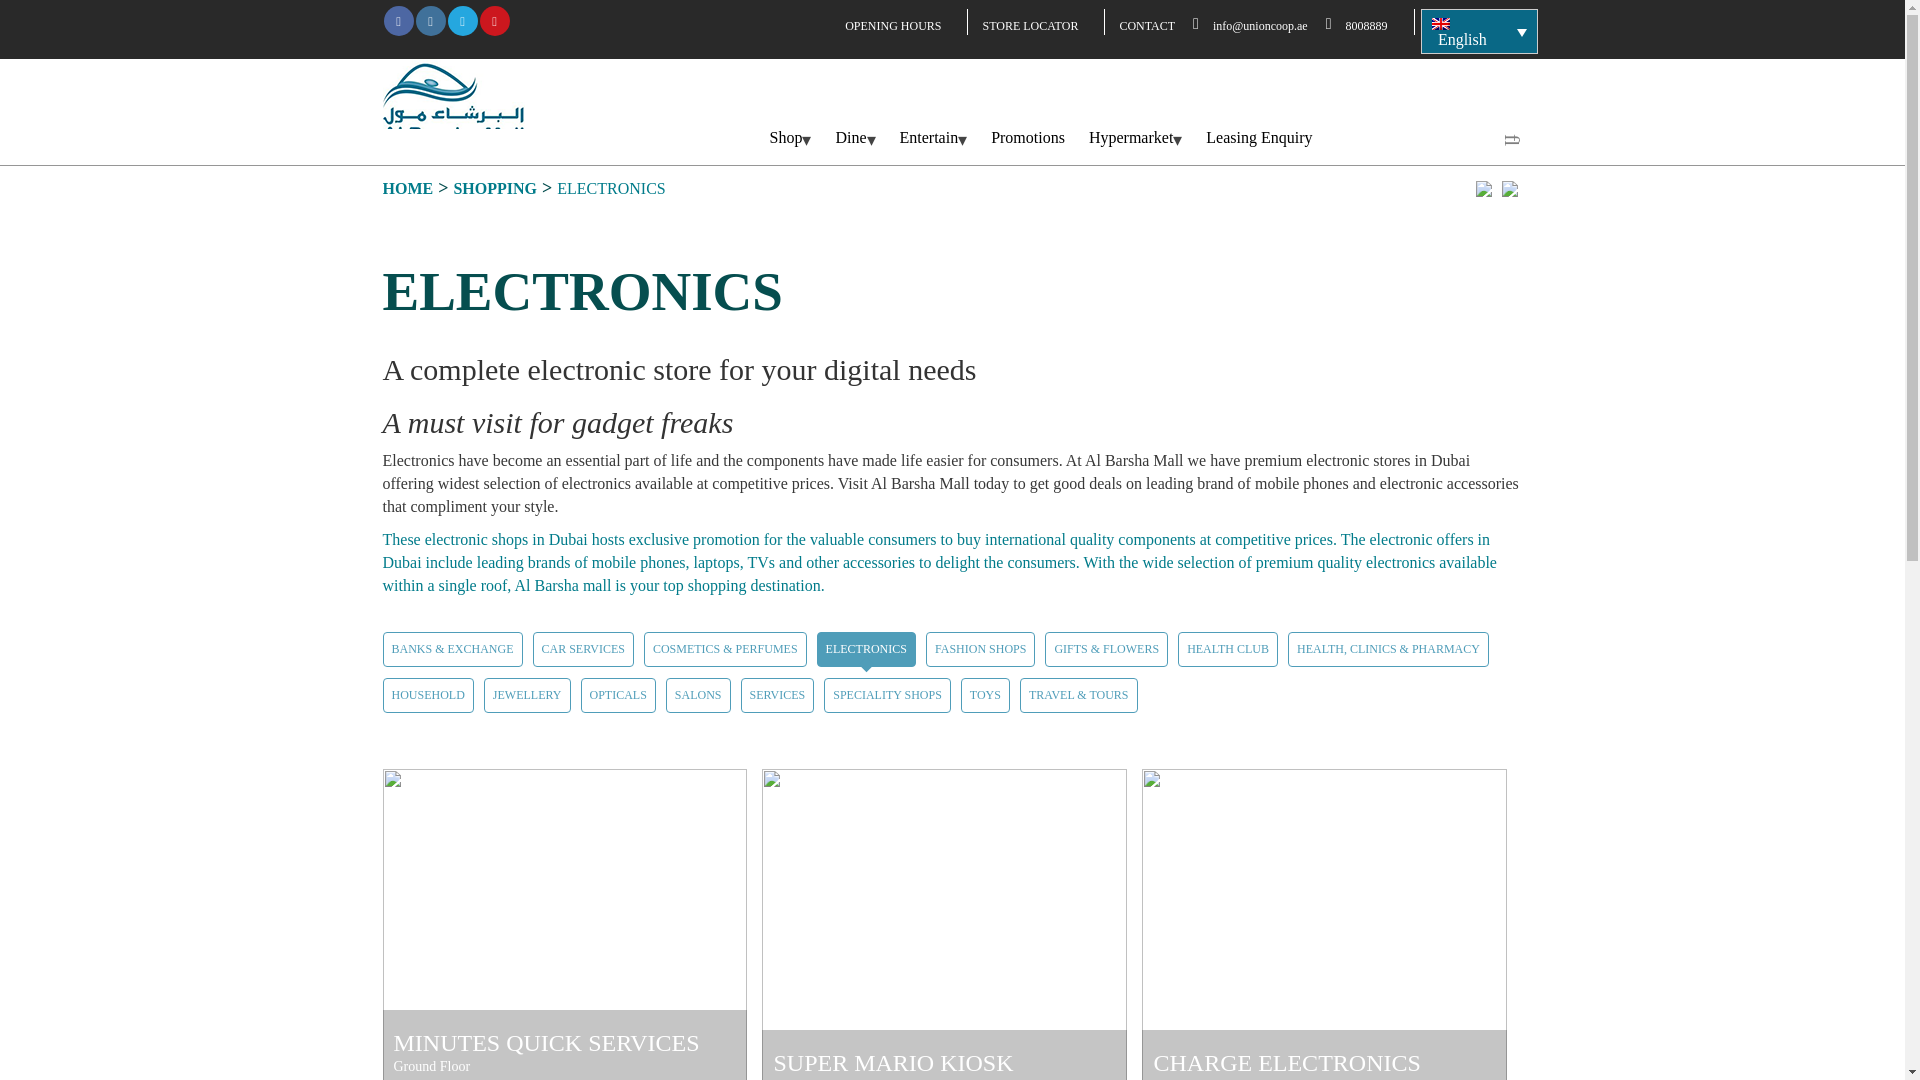 This screenshot has height=1080, width=1920. I want to click on English, so click(1478, 31).